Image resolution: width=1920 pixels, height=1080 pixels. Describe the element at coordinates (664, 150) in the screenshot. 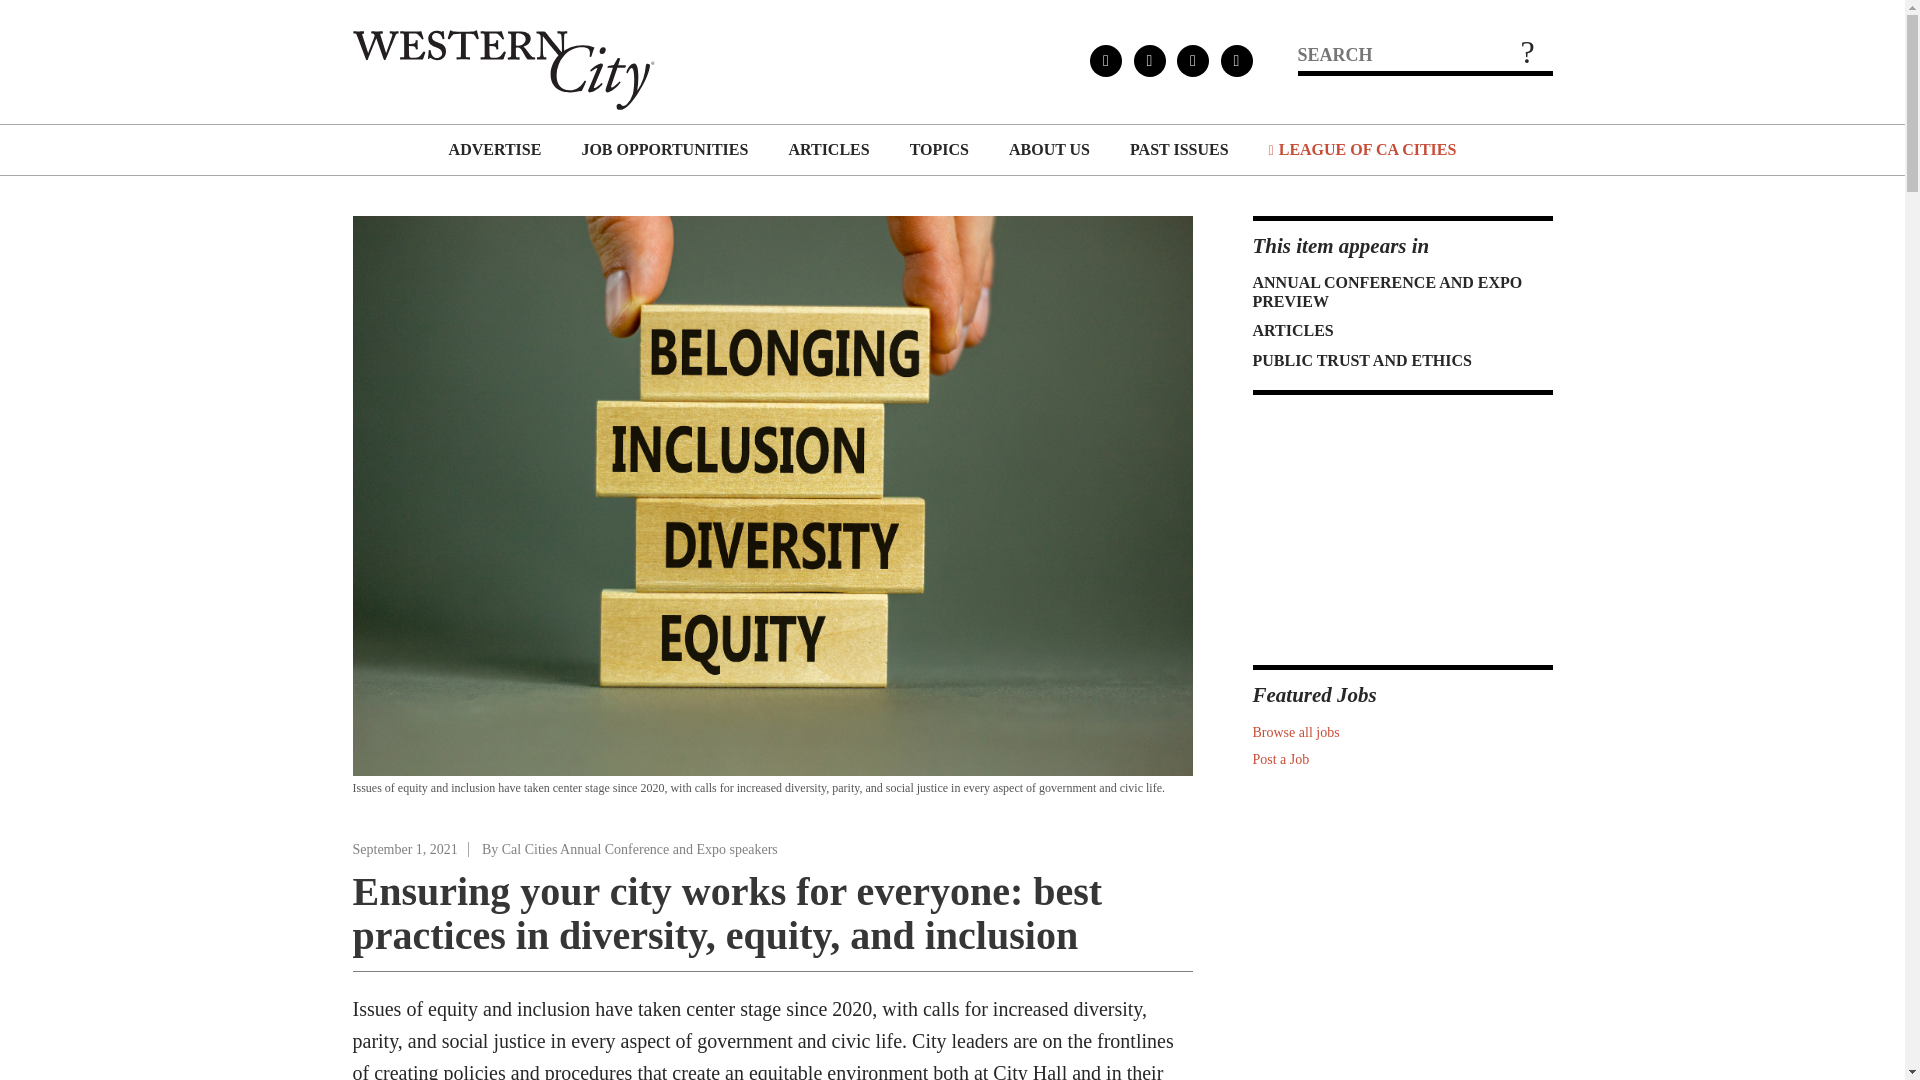

I see `Job Opportunities` at that location.